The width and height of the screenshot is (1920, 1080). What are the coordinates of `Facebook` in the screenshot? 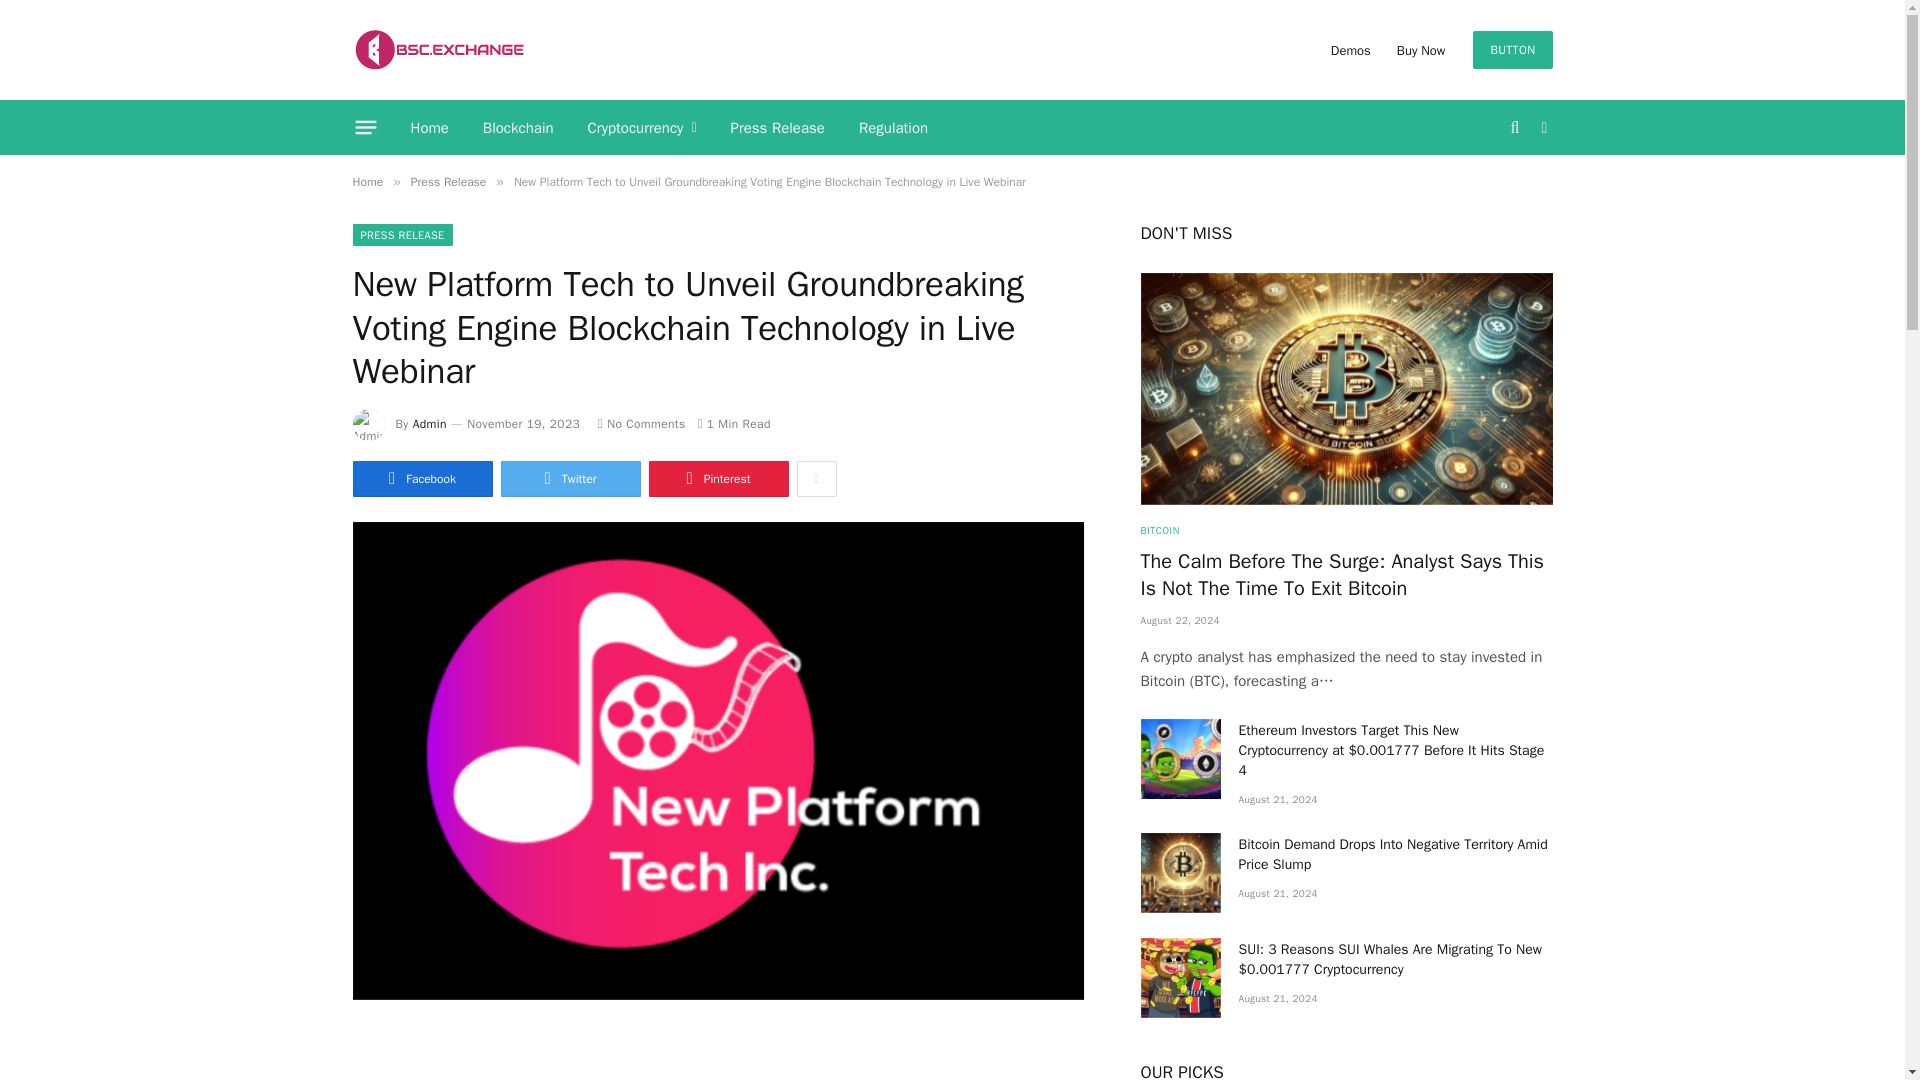 It's located at (421, 478).